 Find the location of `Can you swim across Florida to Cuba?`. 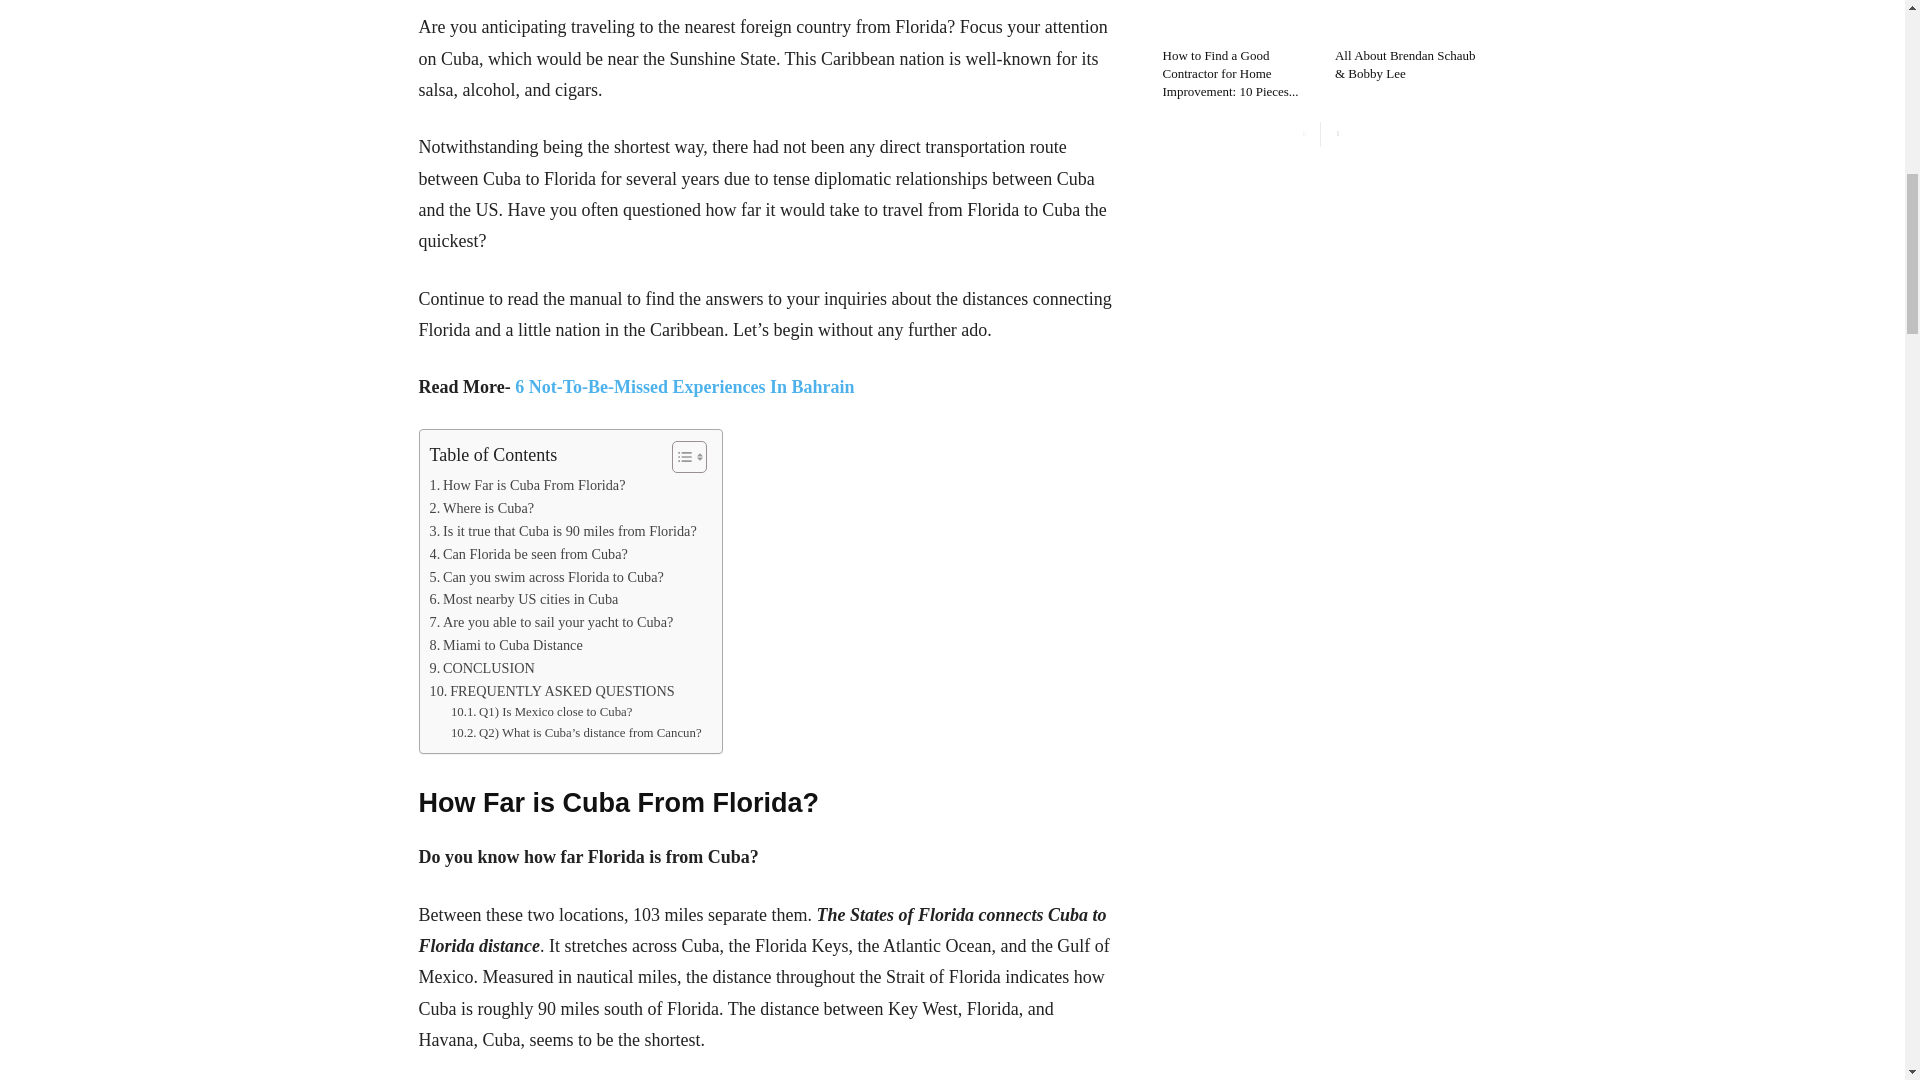

Can you swim across Florida to Cuba? is located at coordinates (547, 576).